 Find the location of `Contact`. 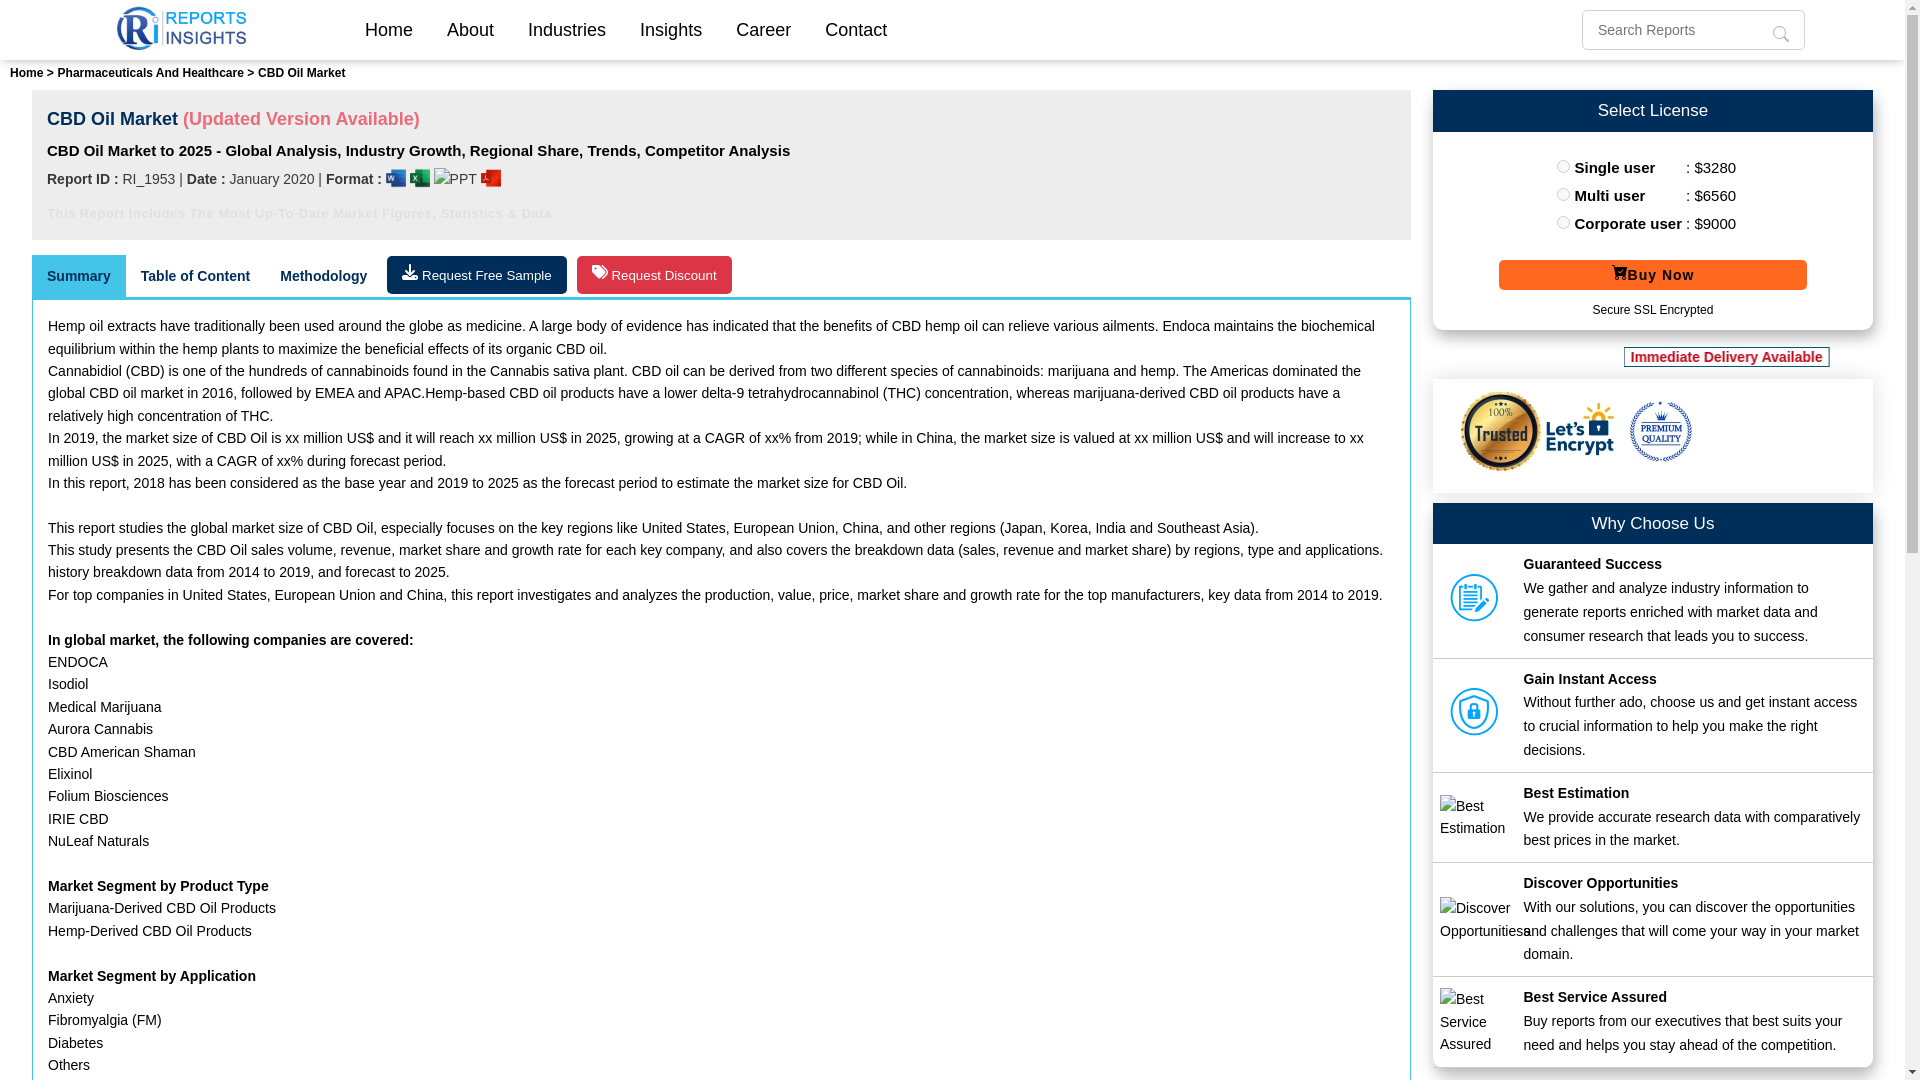

Contact is located at coordinates (856, 29).